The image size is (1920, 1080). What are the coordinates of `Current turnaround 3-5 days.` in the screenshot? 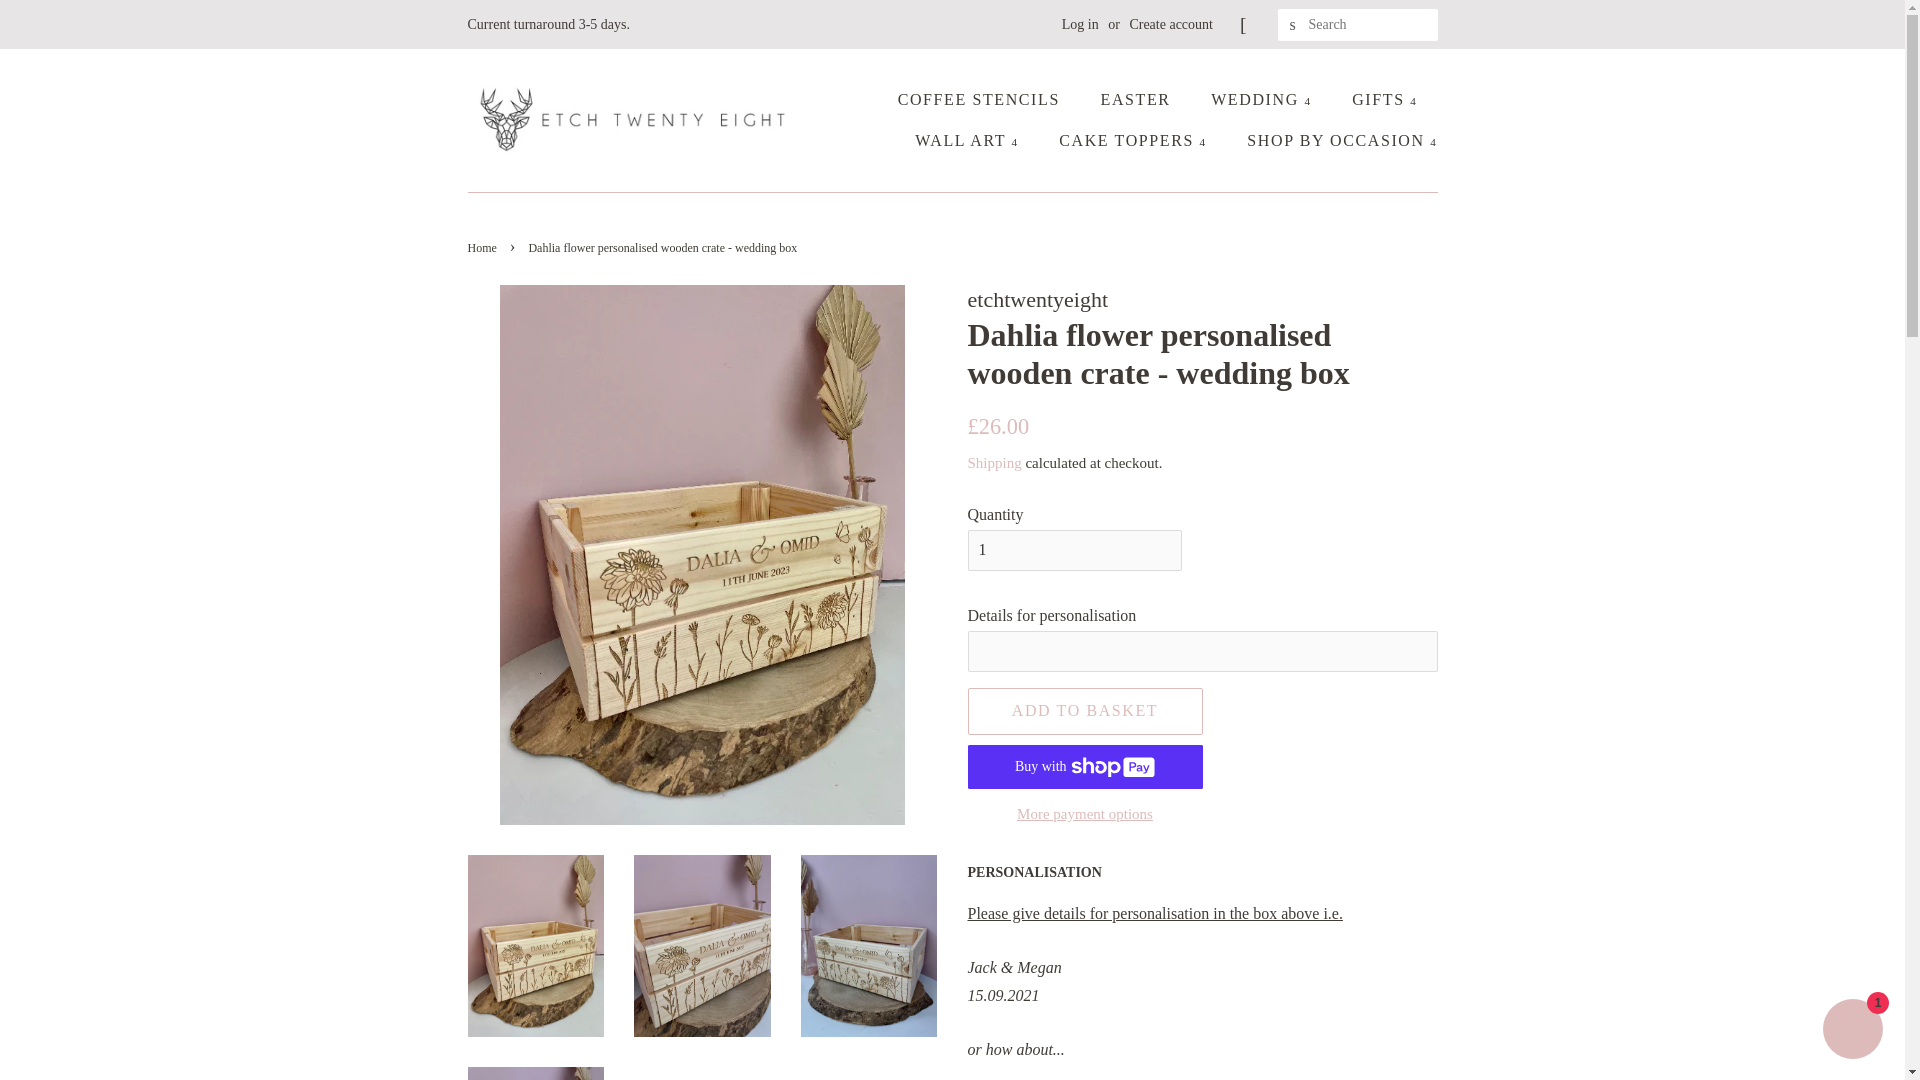 It's located at (550, 24).